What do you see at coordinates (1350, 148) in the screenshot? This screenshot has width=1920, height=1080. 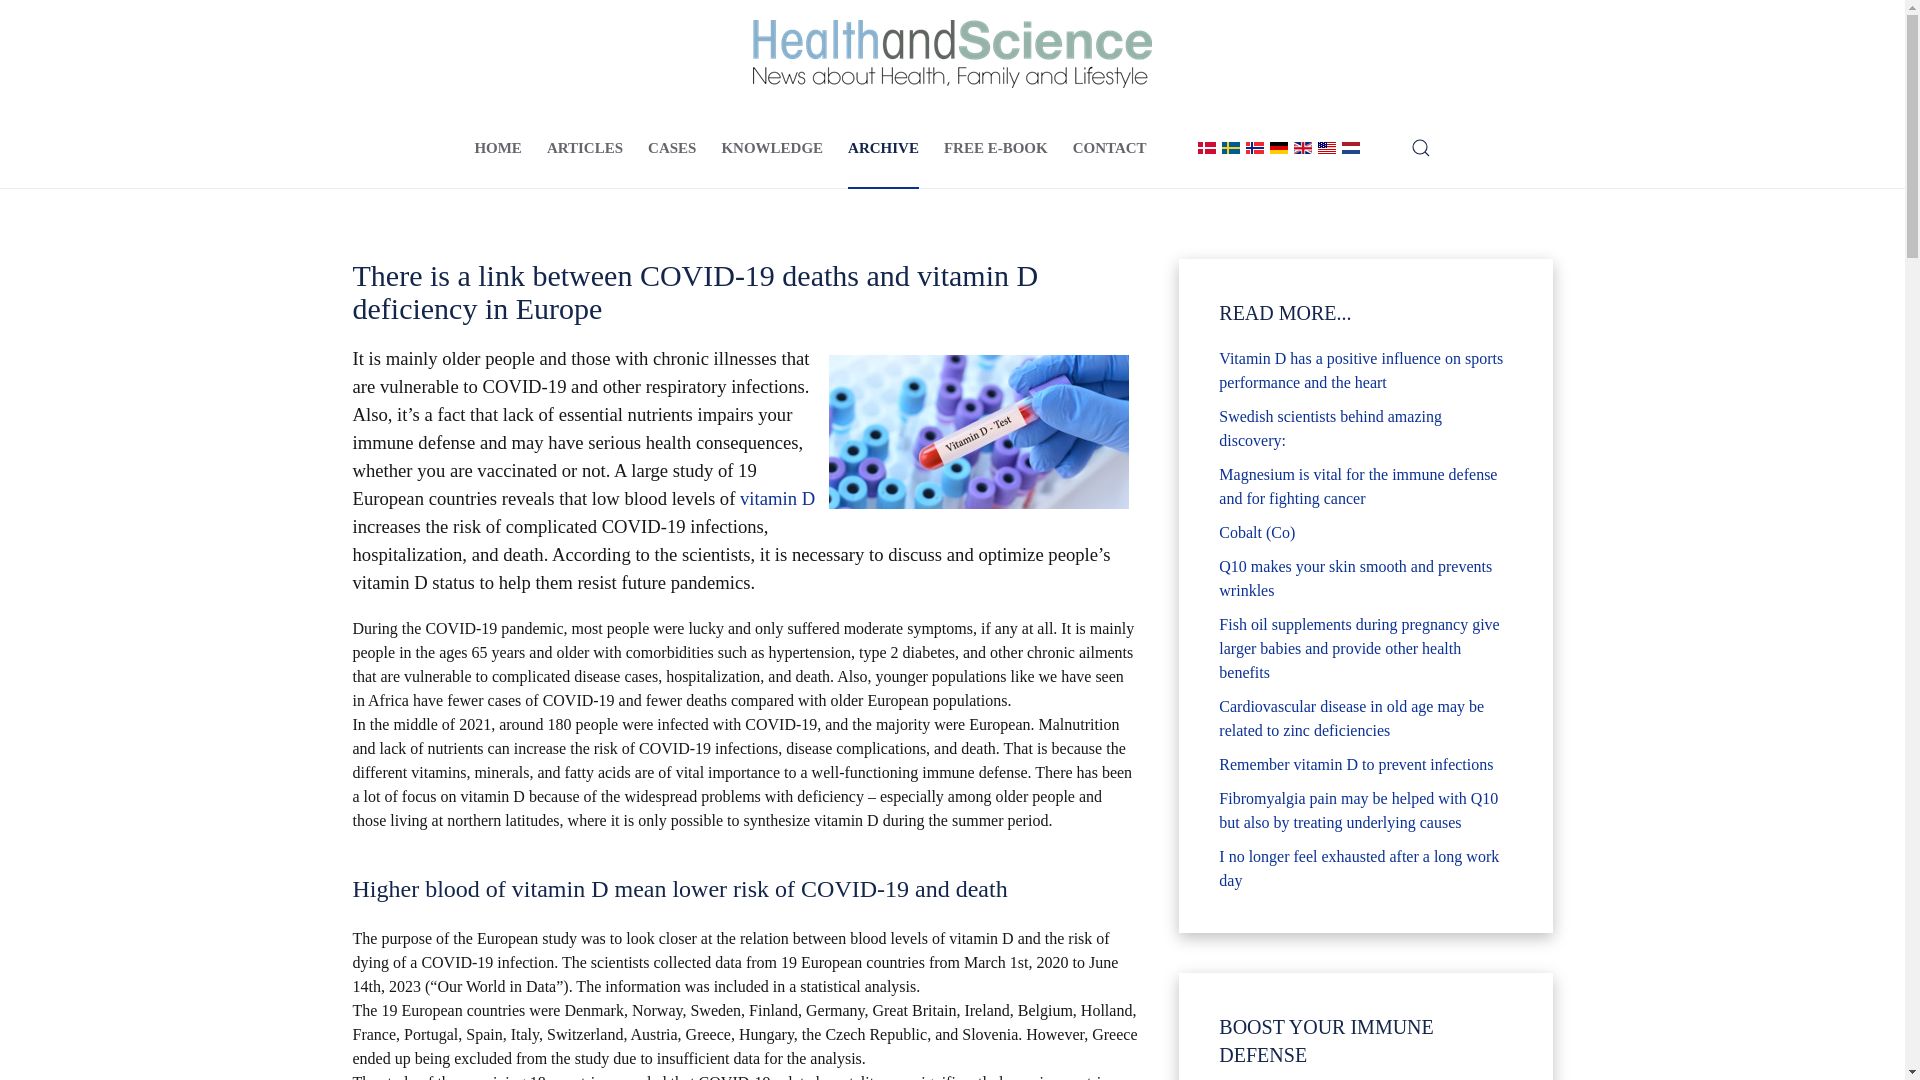 I see `Dutch` at bounding box center [1350, 148].